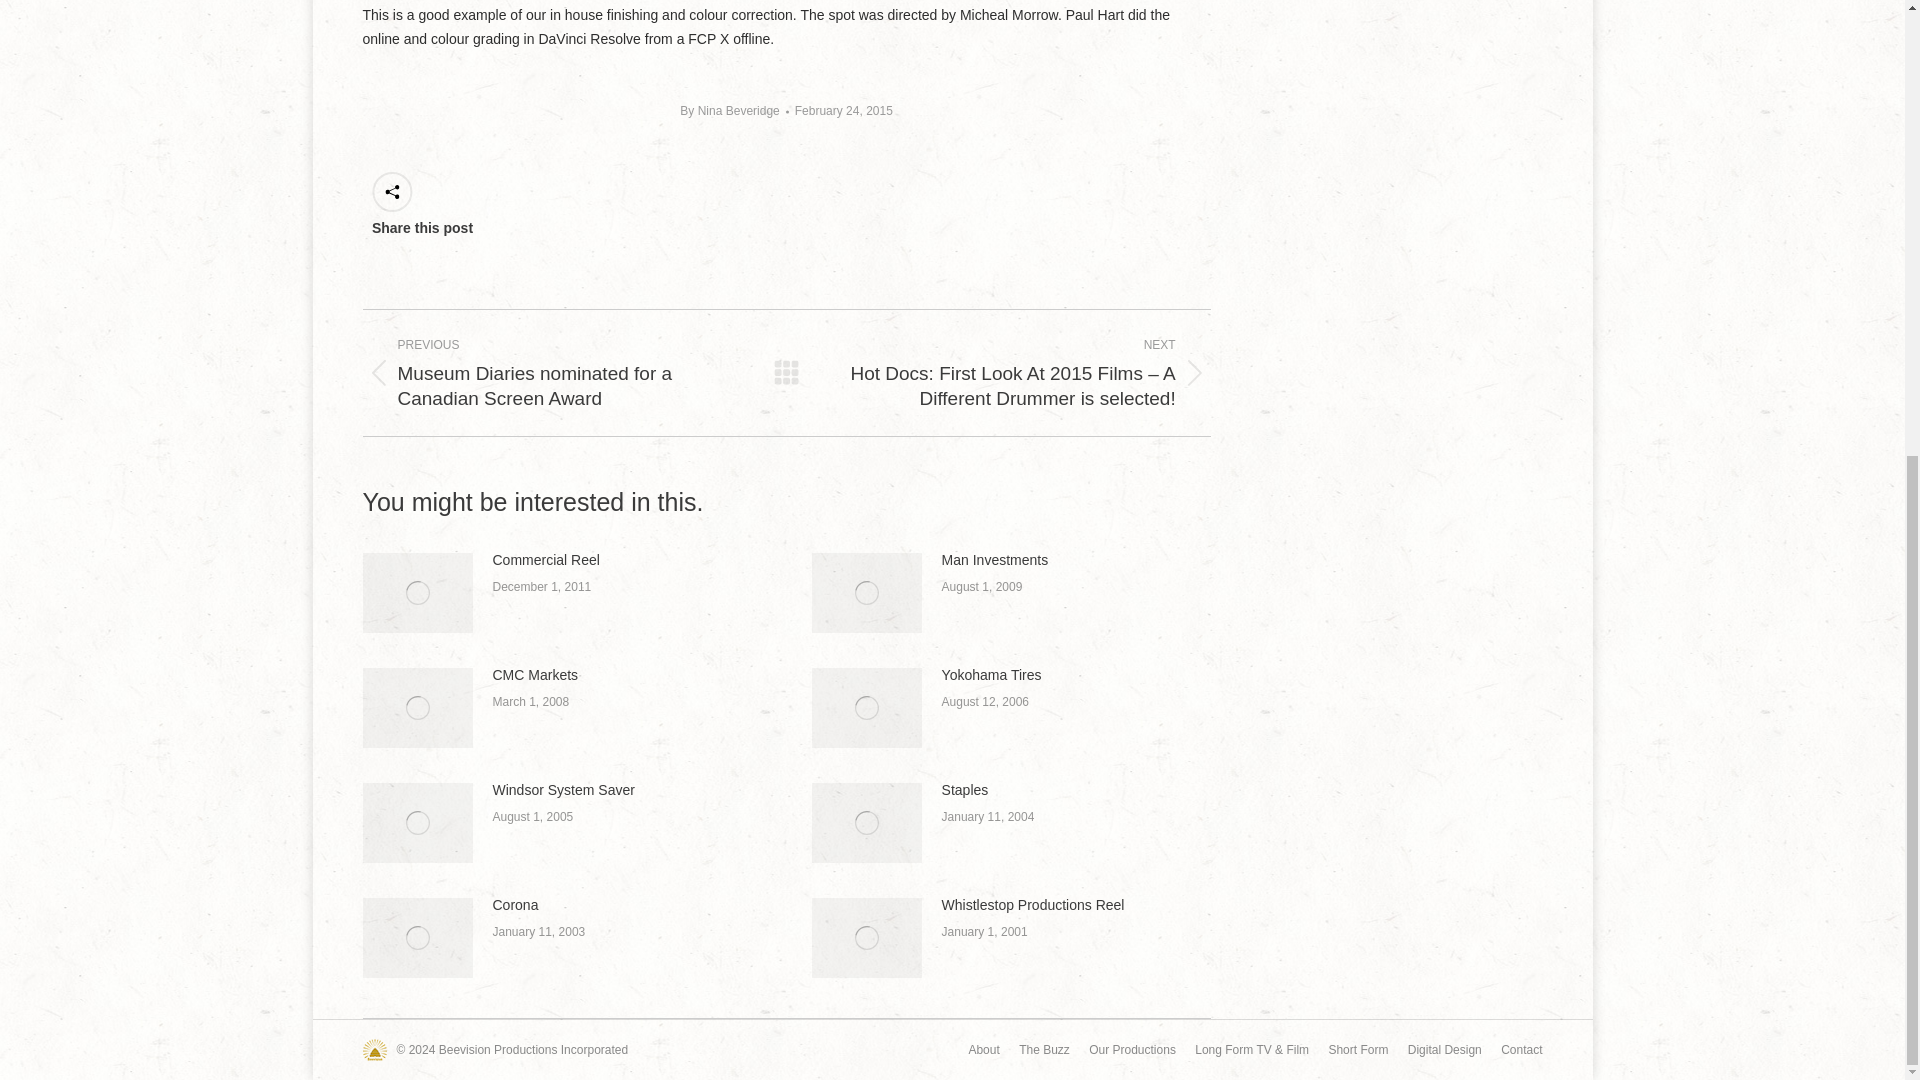 The width and height of the screenshot is (1920, 1080). I want to click on February 24, 2015, so click(843, 112).